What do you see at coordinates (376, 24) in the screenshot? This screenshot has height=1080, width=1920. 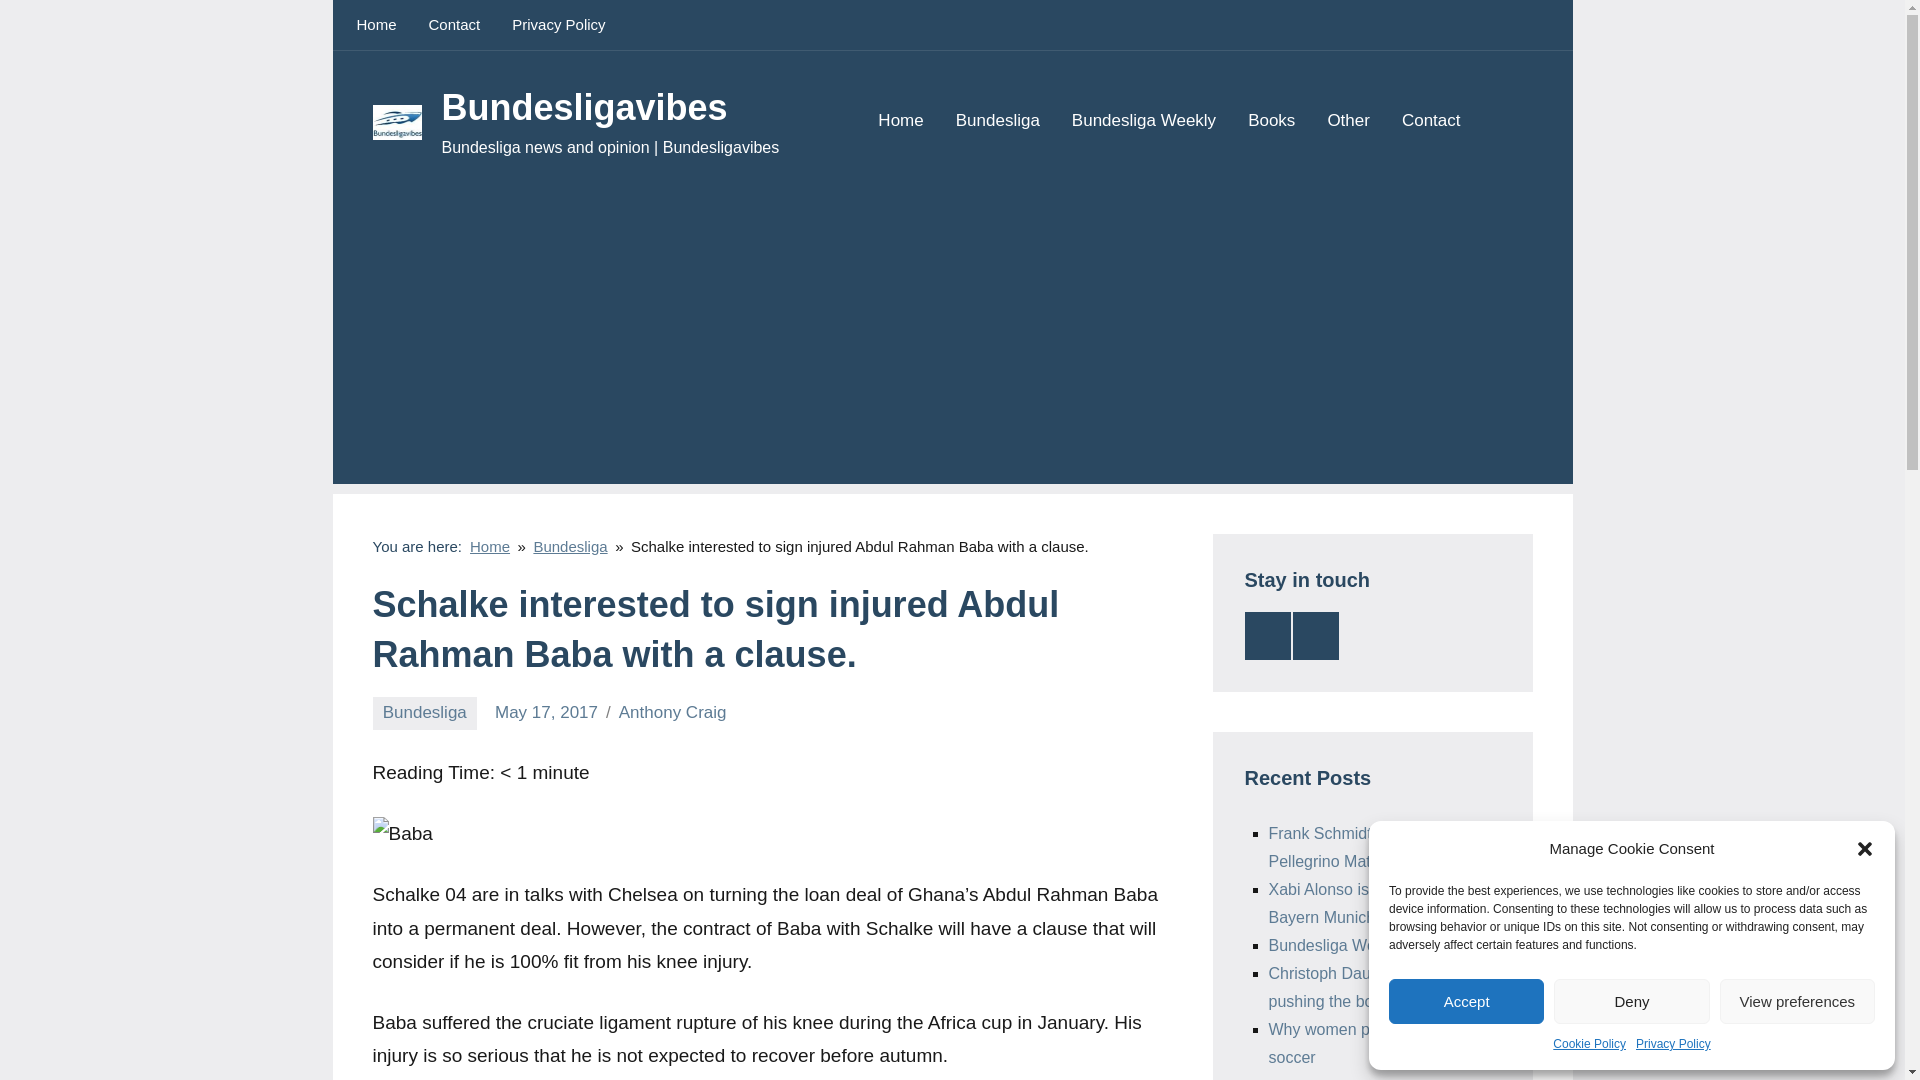 I see `Home` at bounding box center [376, 24].